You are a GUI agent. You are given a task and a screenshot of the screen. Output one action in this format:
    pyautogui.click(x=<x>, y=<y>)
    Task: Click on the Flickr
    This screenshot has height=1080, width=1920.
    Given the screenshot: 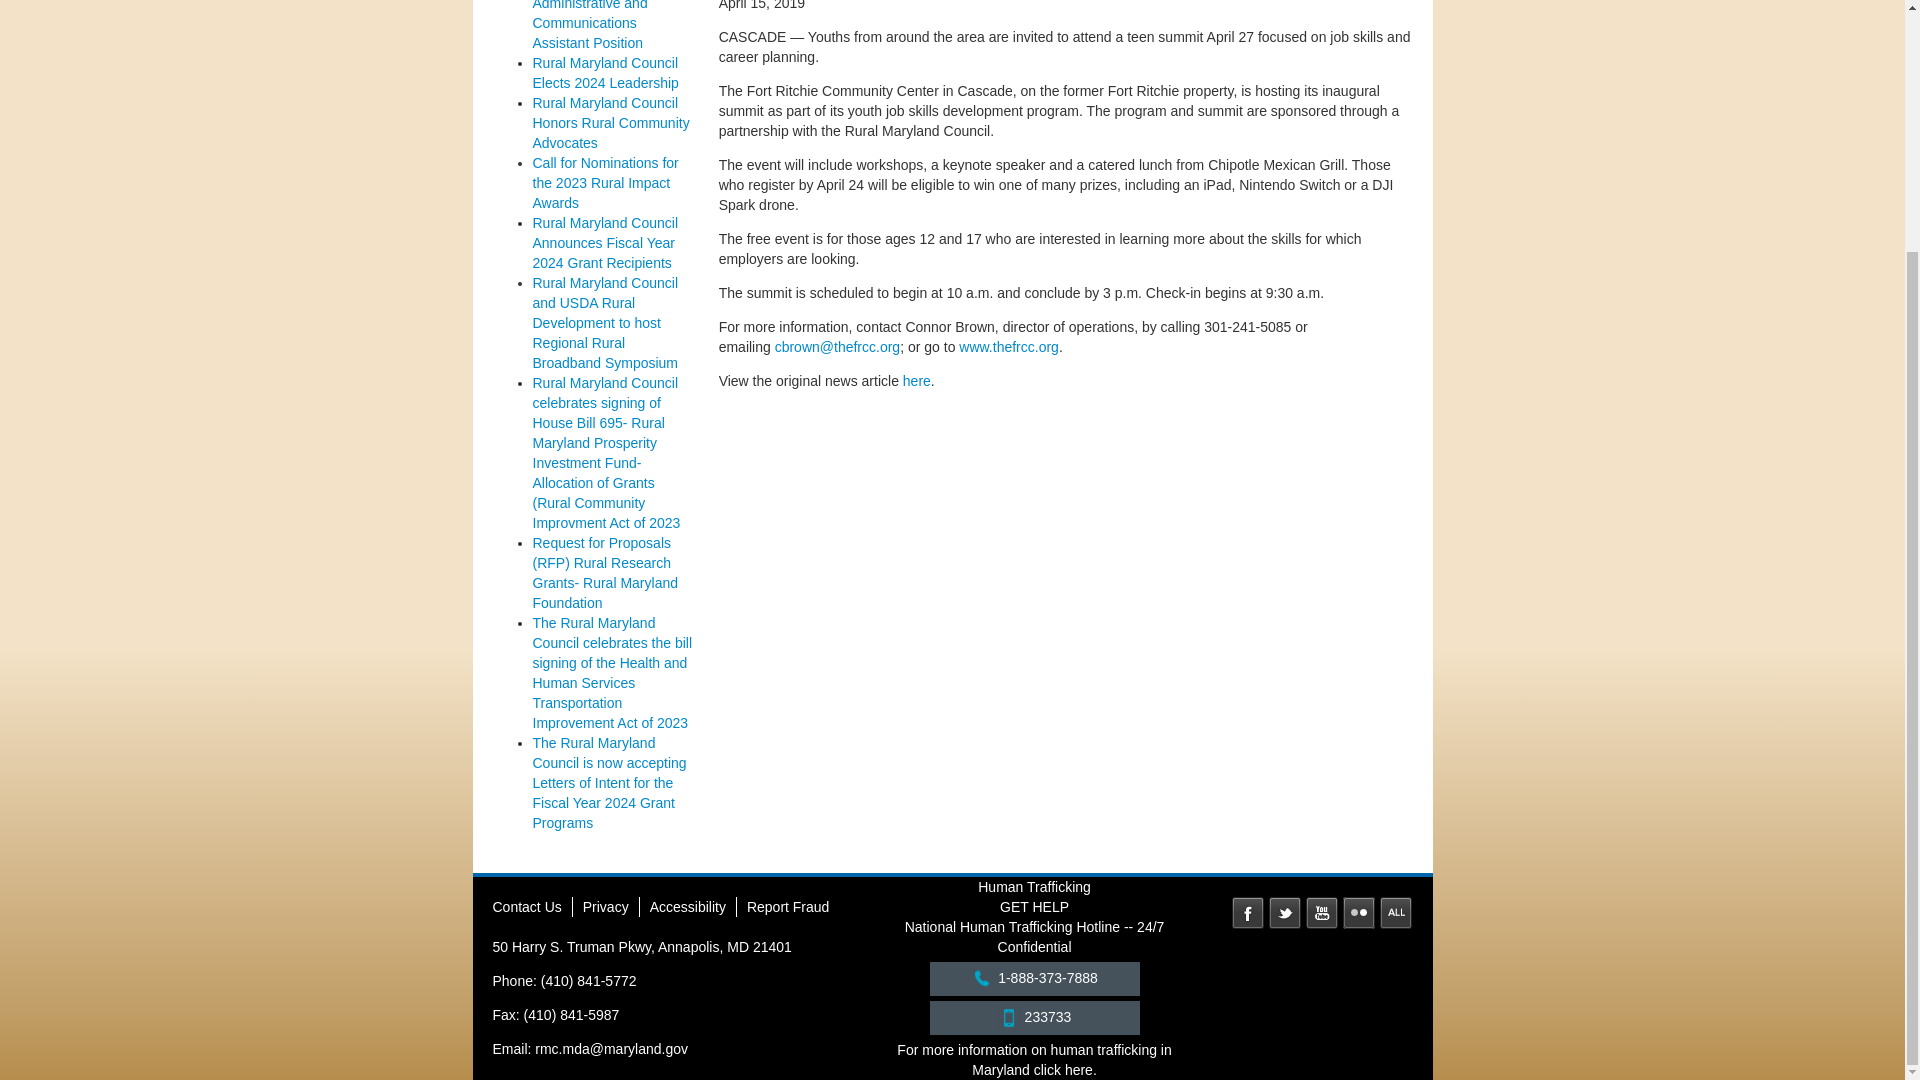 What is the action you would take?
    pyautogui.click(x=1358, y=912)
    